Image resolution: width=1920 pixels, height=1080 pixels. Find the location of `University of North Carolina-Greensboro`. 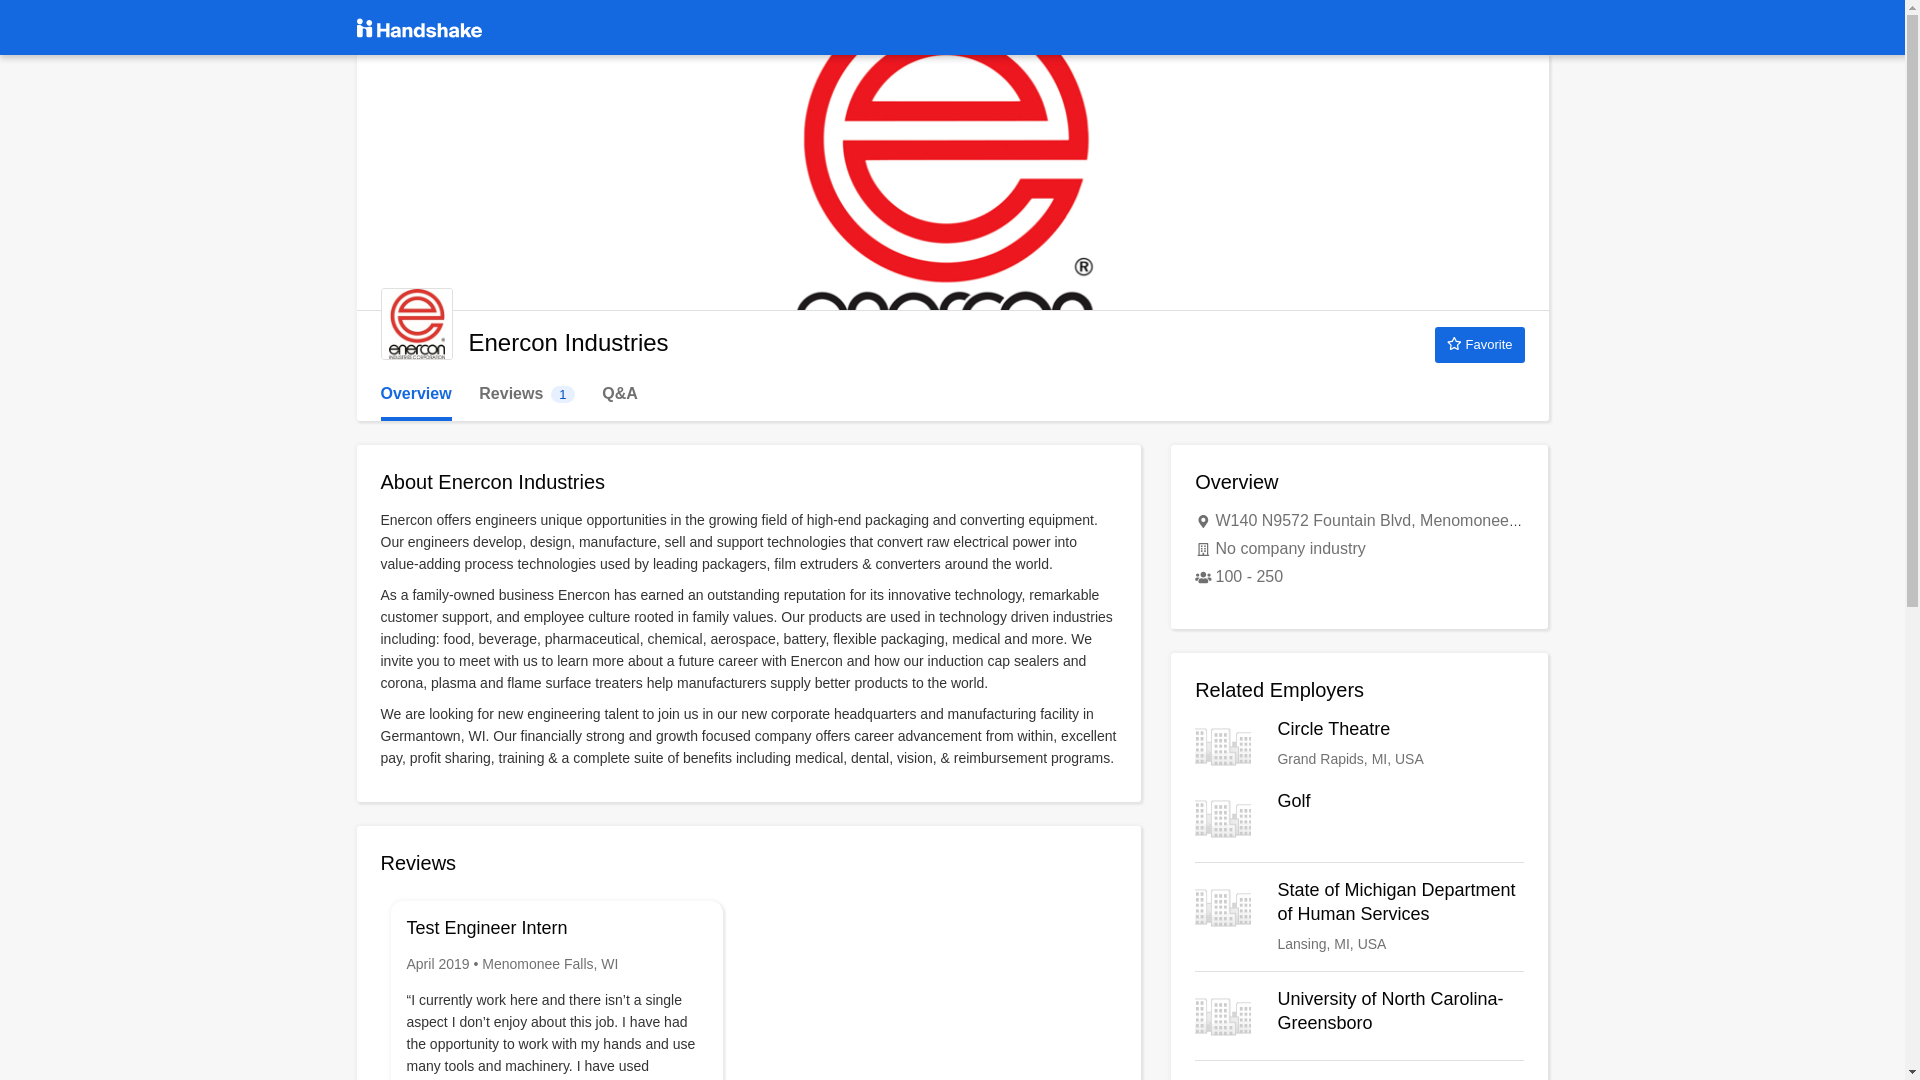

University of North Carolina-Greensboro is located at coordinates (1359, 1016).